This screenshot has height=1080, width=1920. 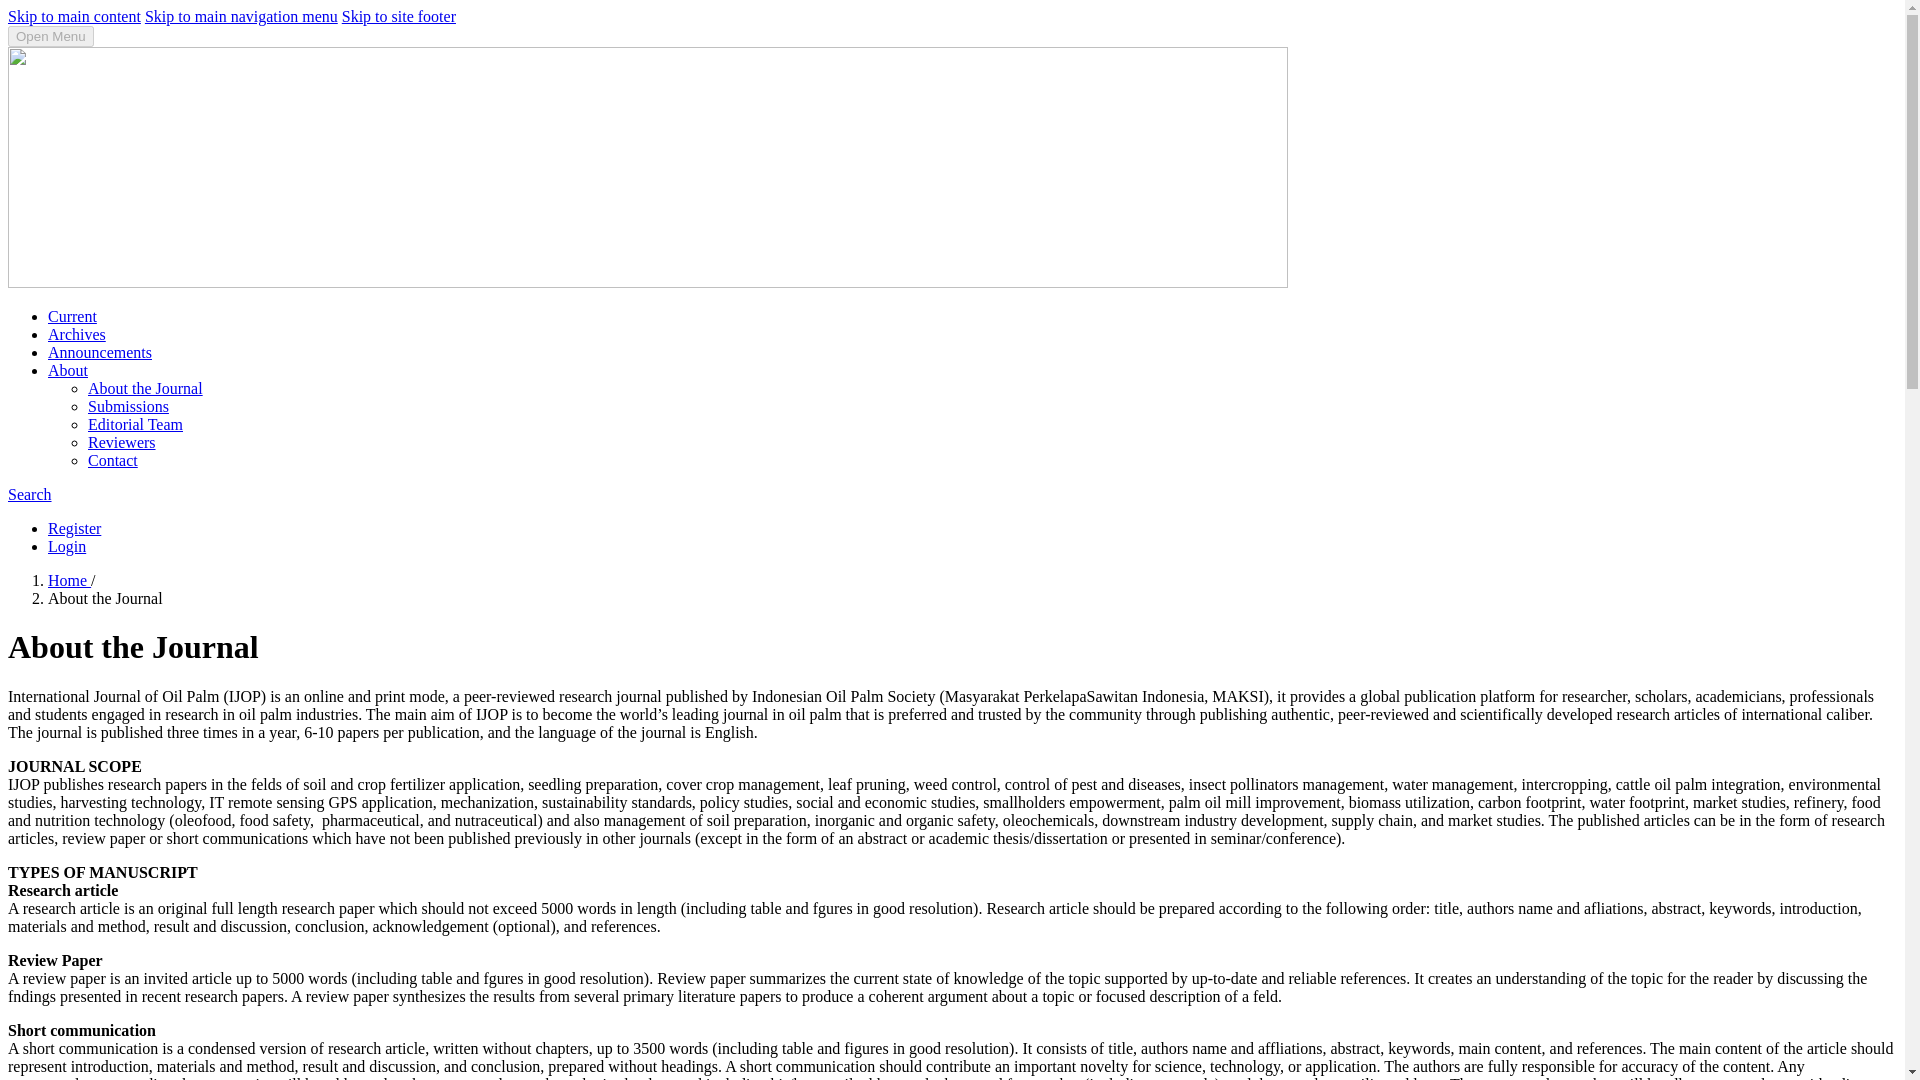 I want to click on Submissions, so click(x=128, y=406).